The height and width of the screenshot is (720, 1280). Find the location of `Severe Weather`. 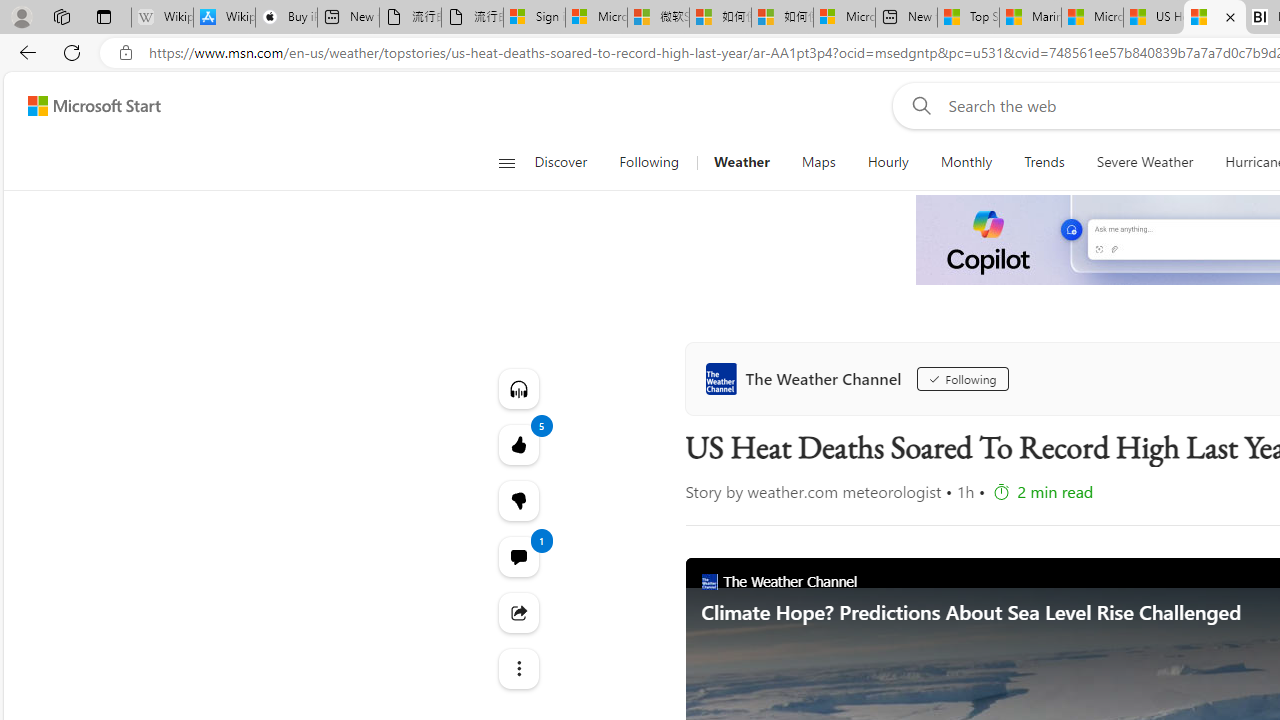

Severe Weather is located at coordinates (1144, 162).